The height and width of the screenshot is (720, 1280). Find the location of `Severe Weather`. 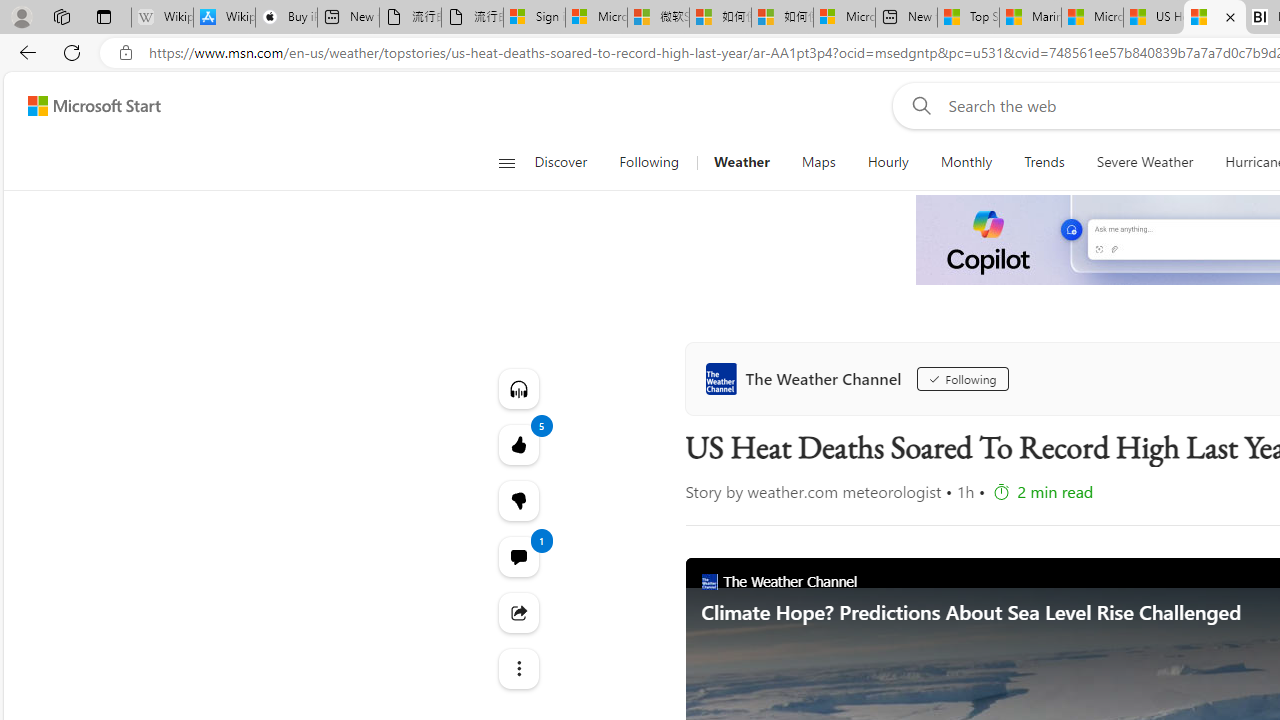

Severe Weather is located at coordinates (1144, 162).